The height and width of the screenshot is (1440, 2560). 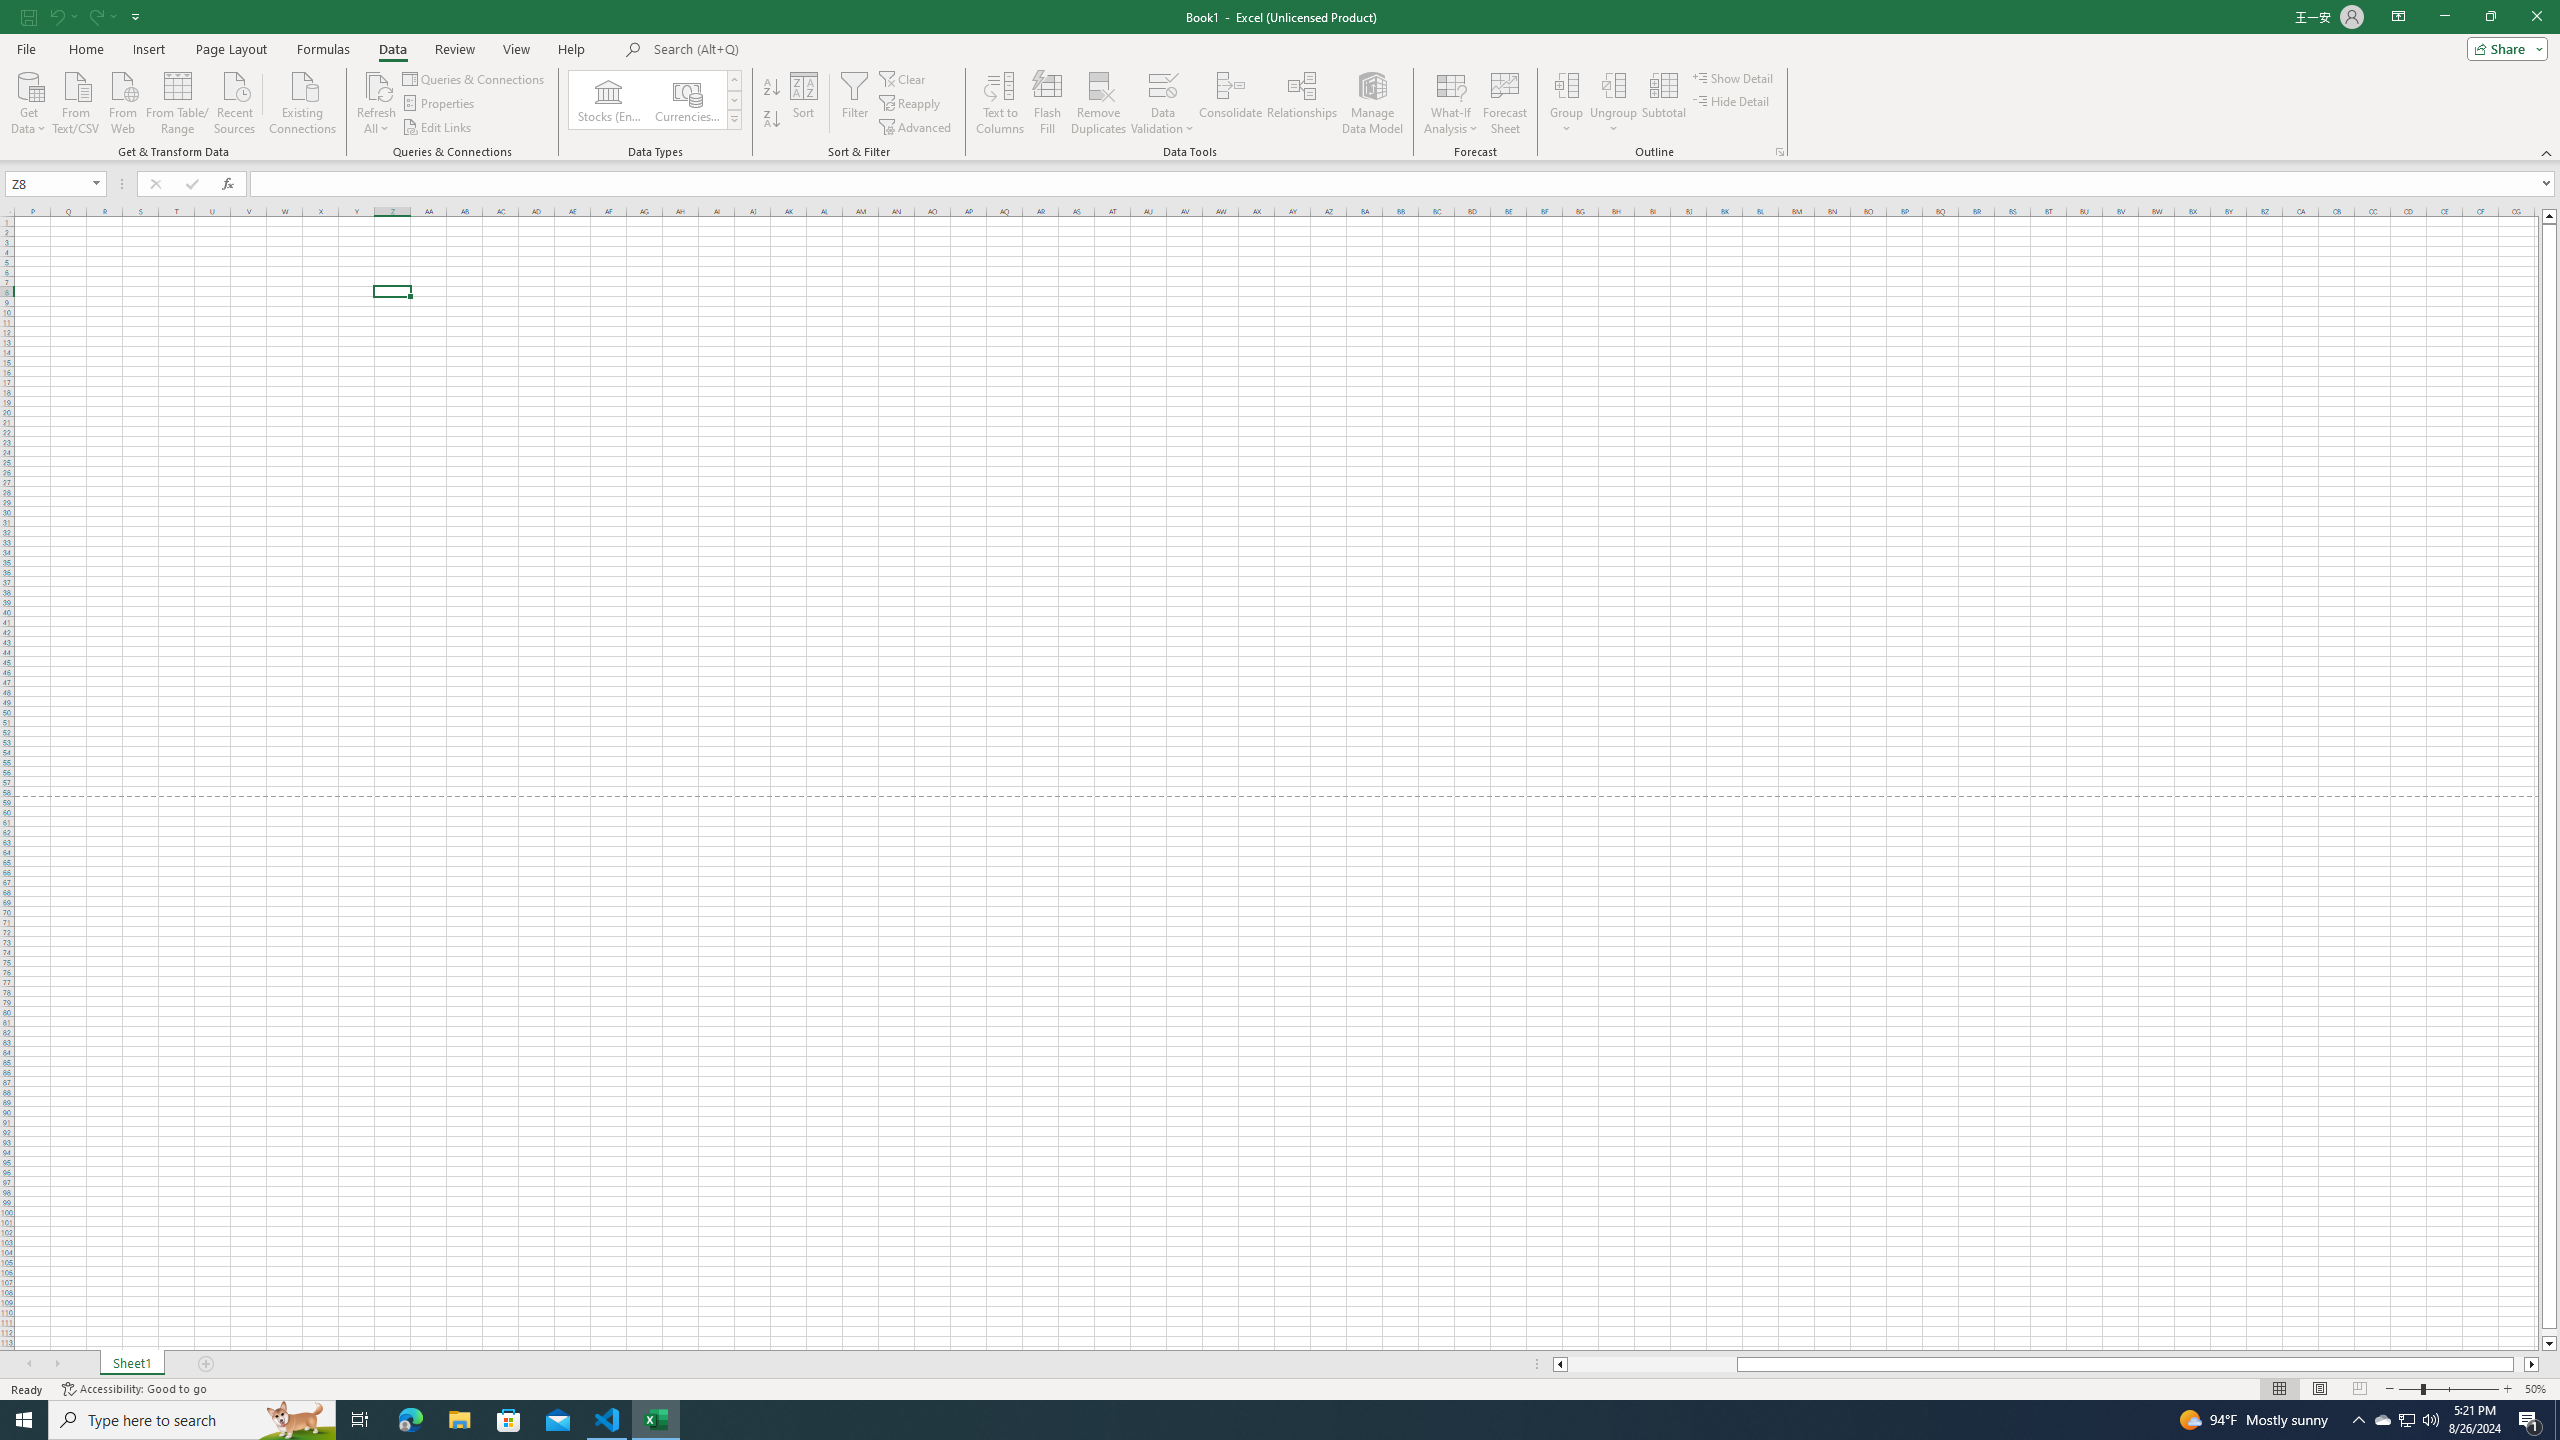 I want to click on Manage Data Model, so click(x=1372, y=103).